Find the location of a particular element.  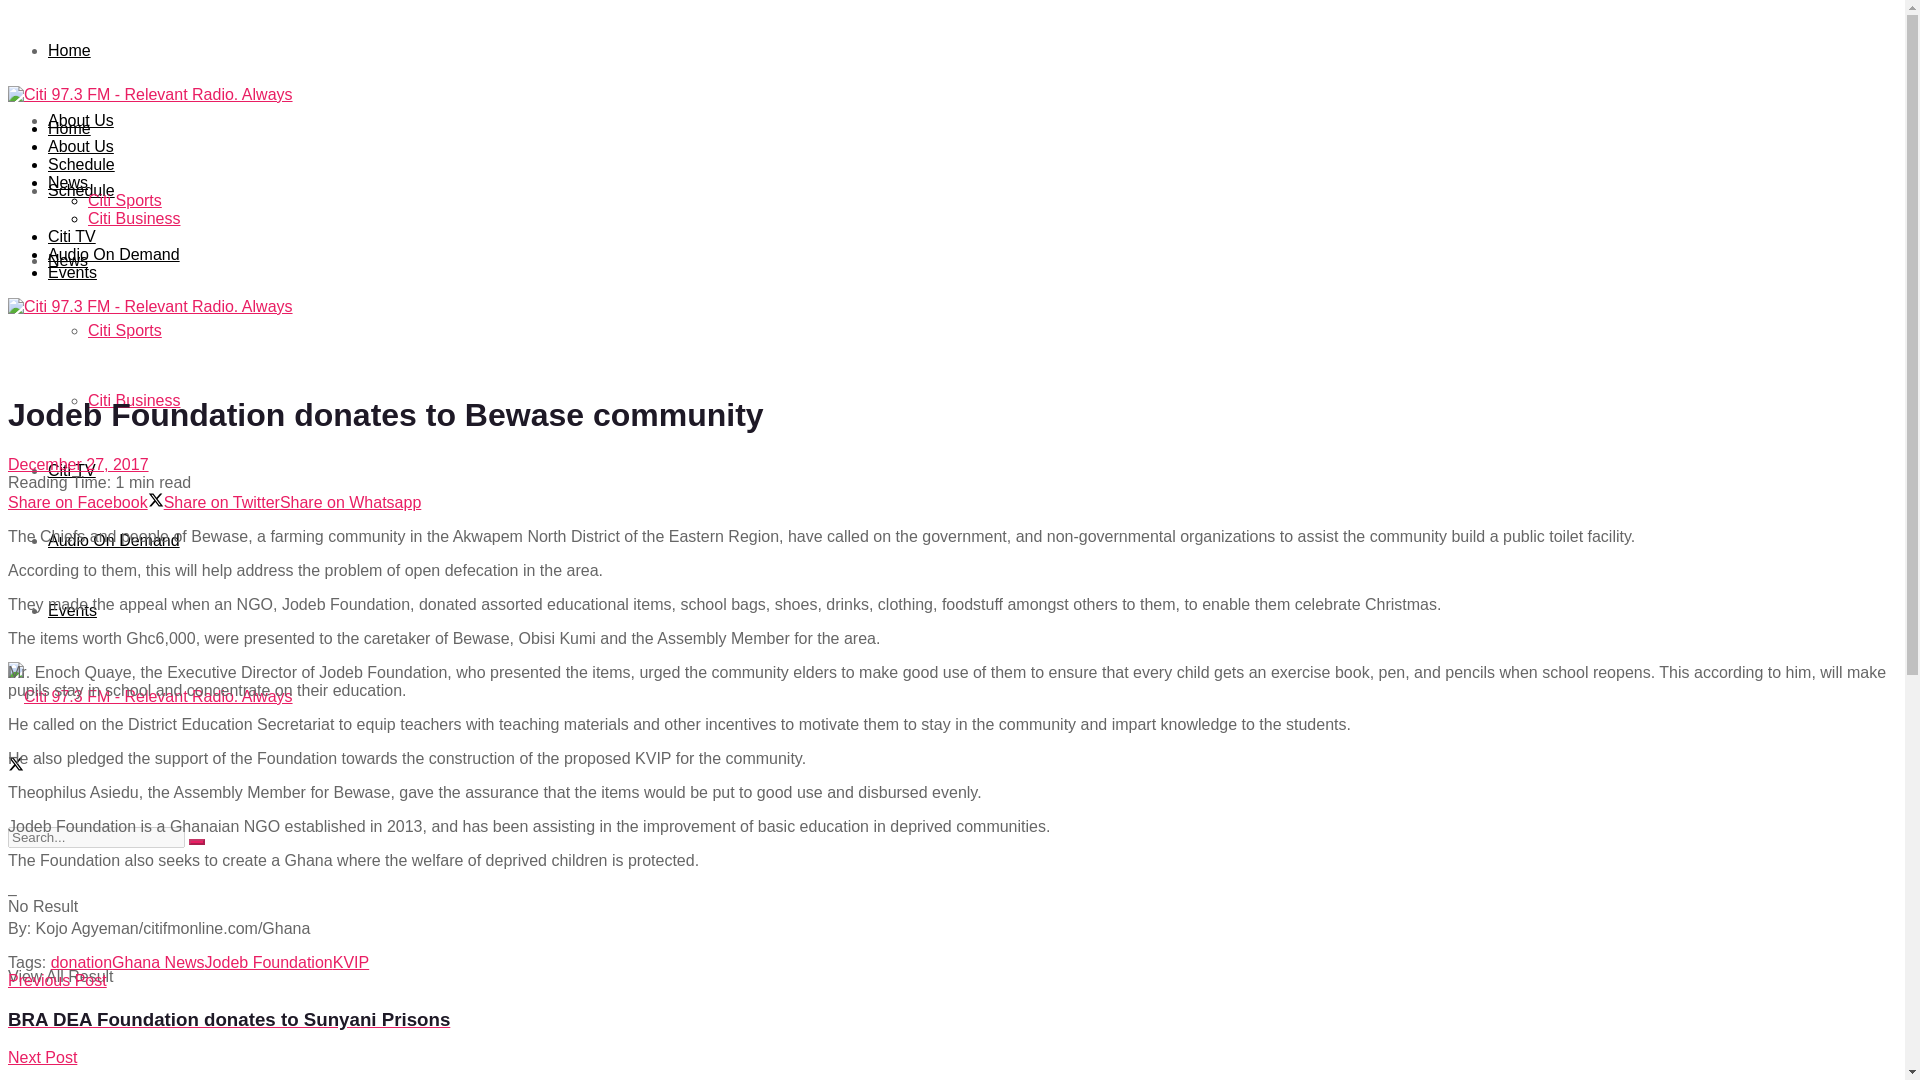

Ghana News is located at coordinates (158, 962).